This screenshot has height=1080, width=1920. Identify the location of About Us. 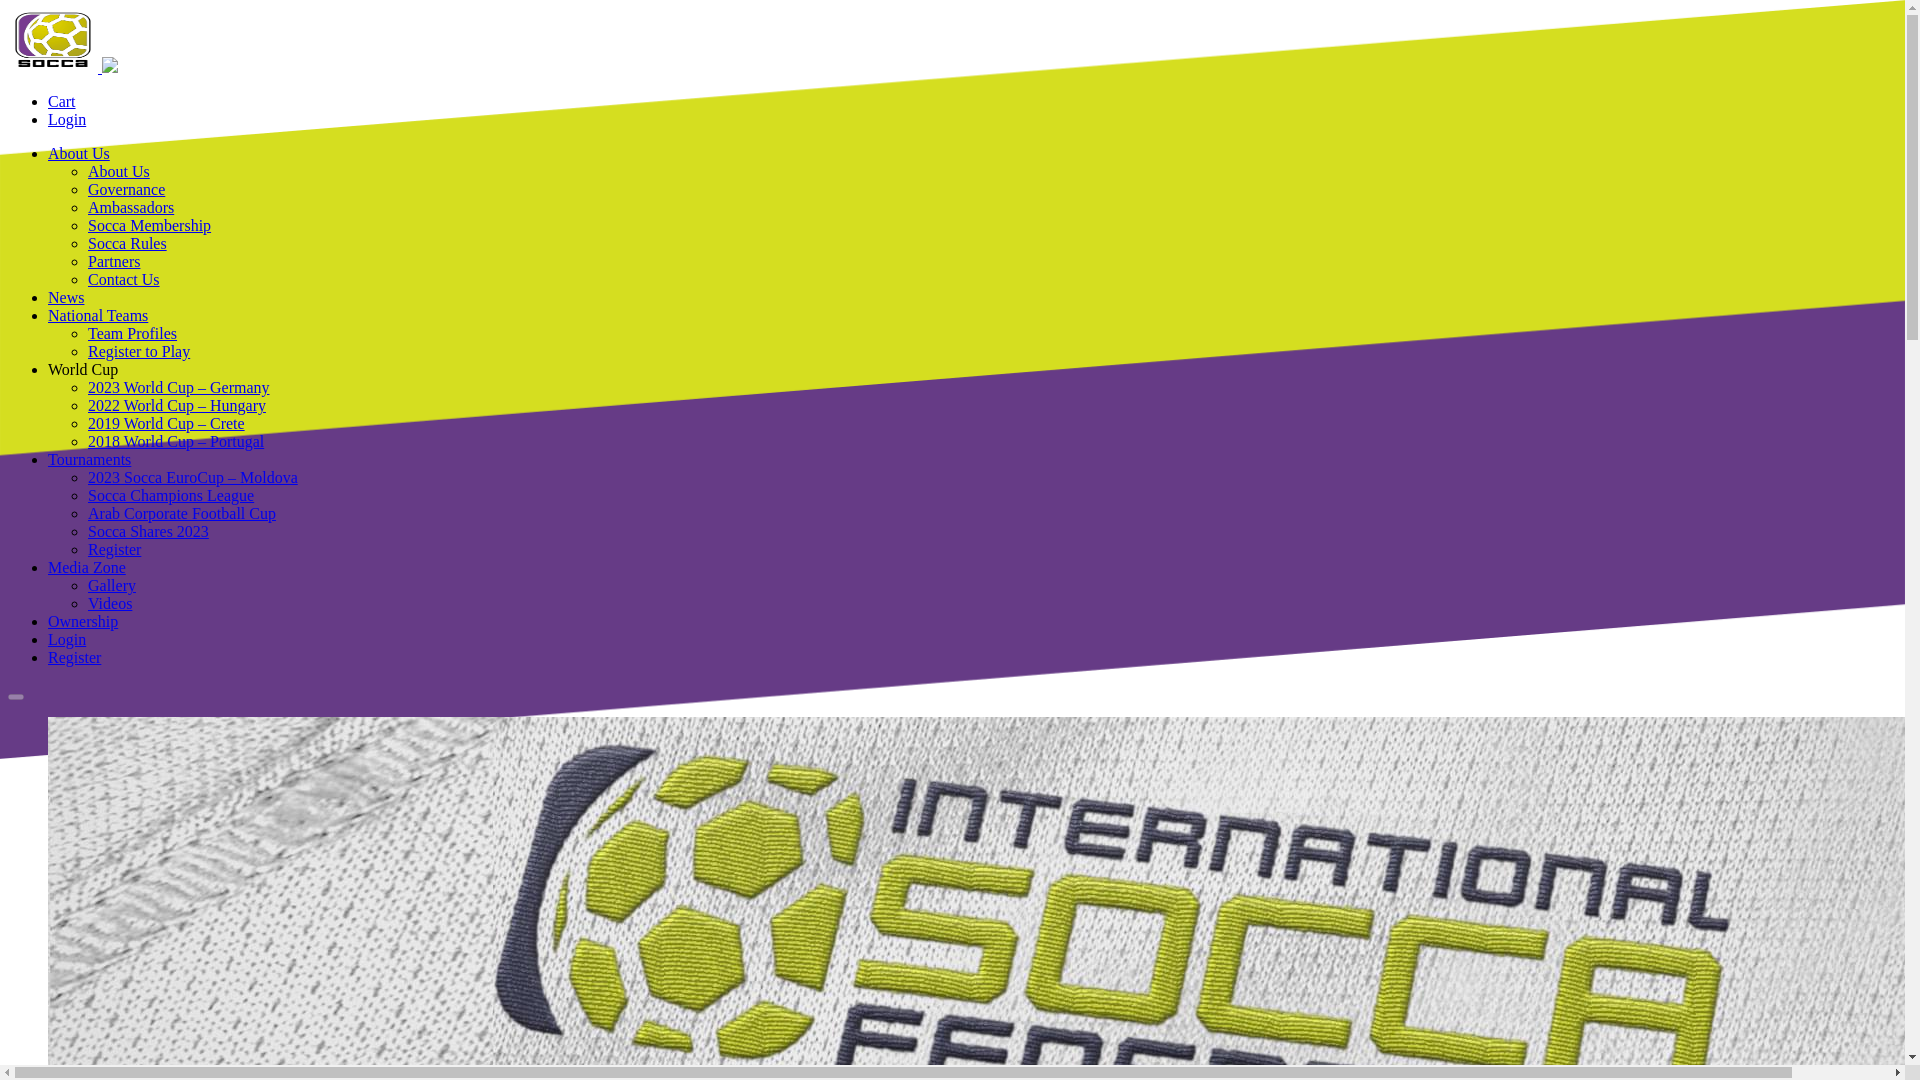
(118, 172).